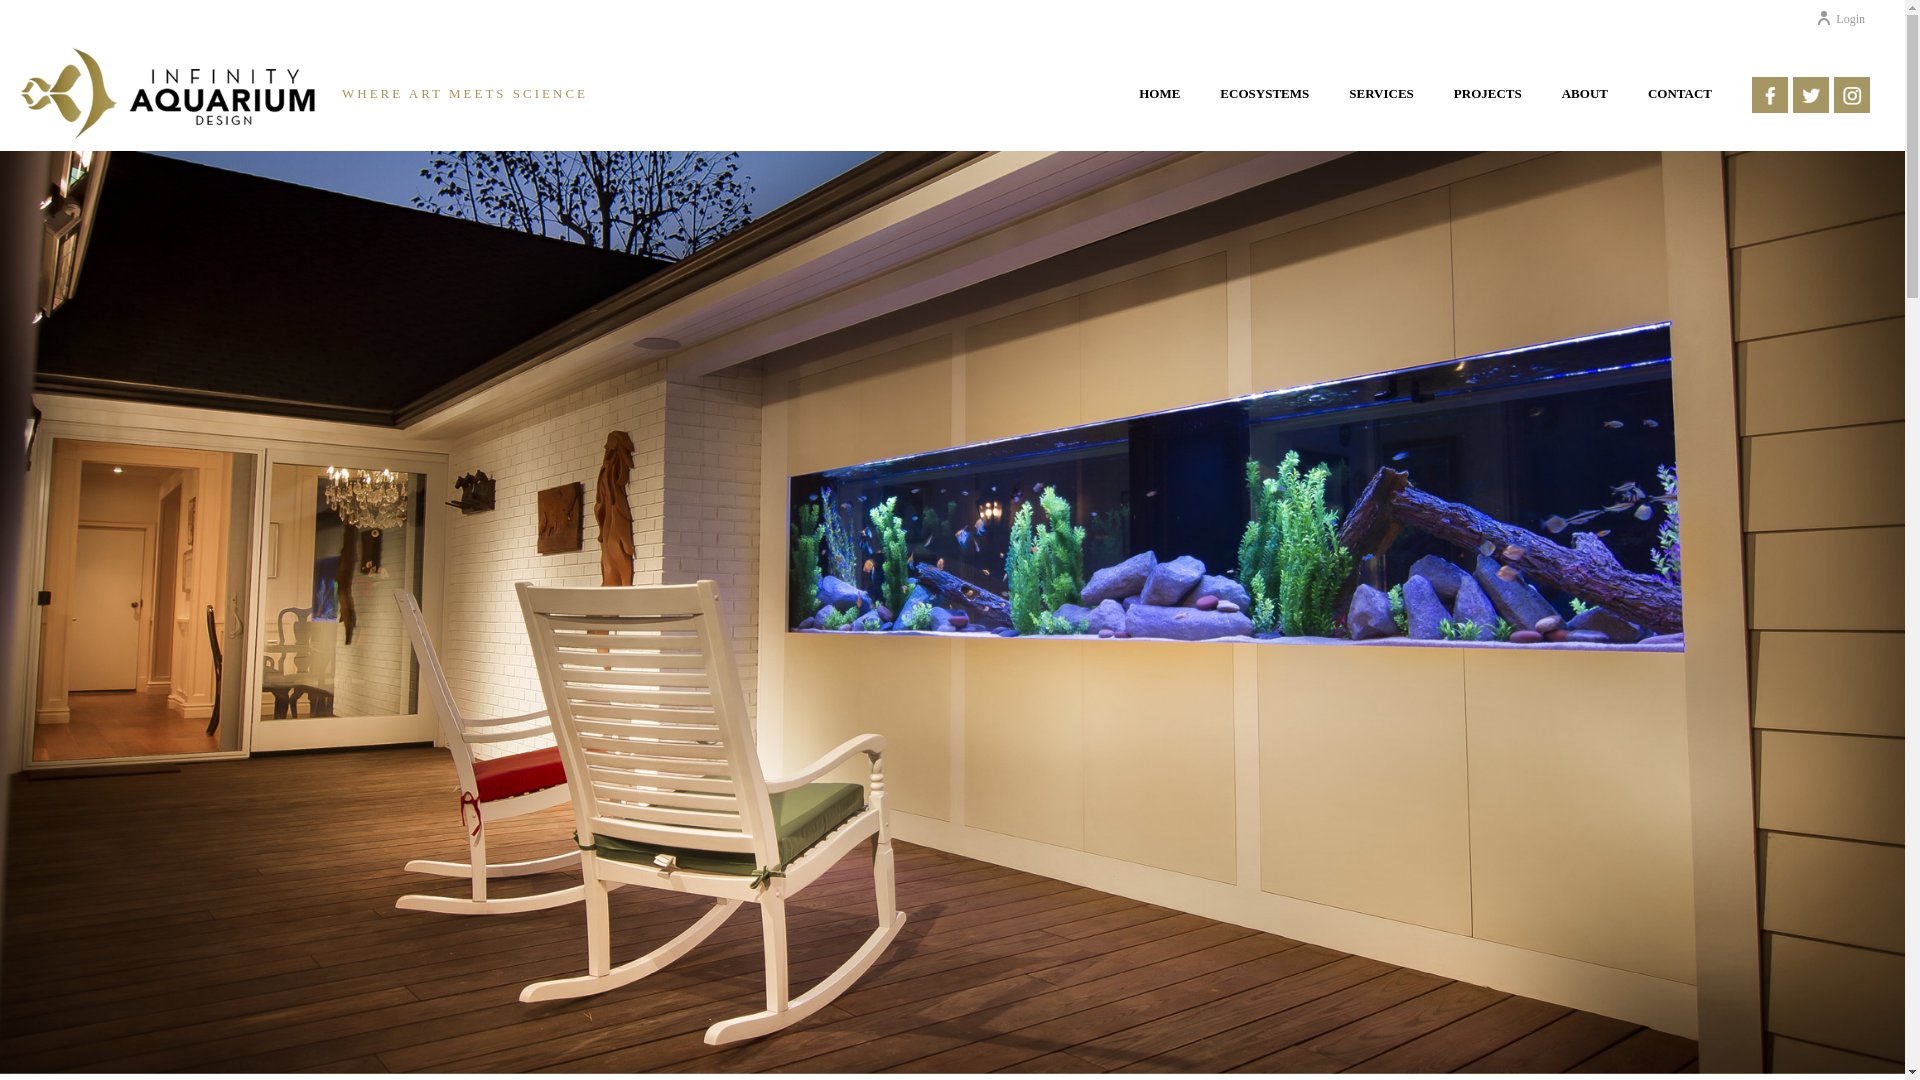 This screenshot has height=1080, width=1920. What do you see at coordinates (1381, 102) in the screenshot?
I see `SERVICES` at bounding box center [1381, 102].